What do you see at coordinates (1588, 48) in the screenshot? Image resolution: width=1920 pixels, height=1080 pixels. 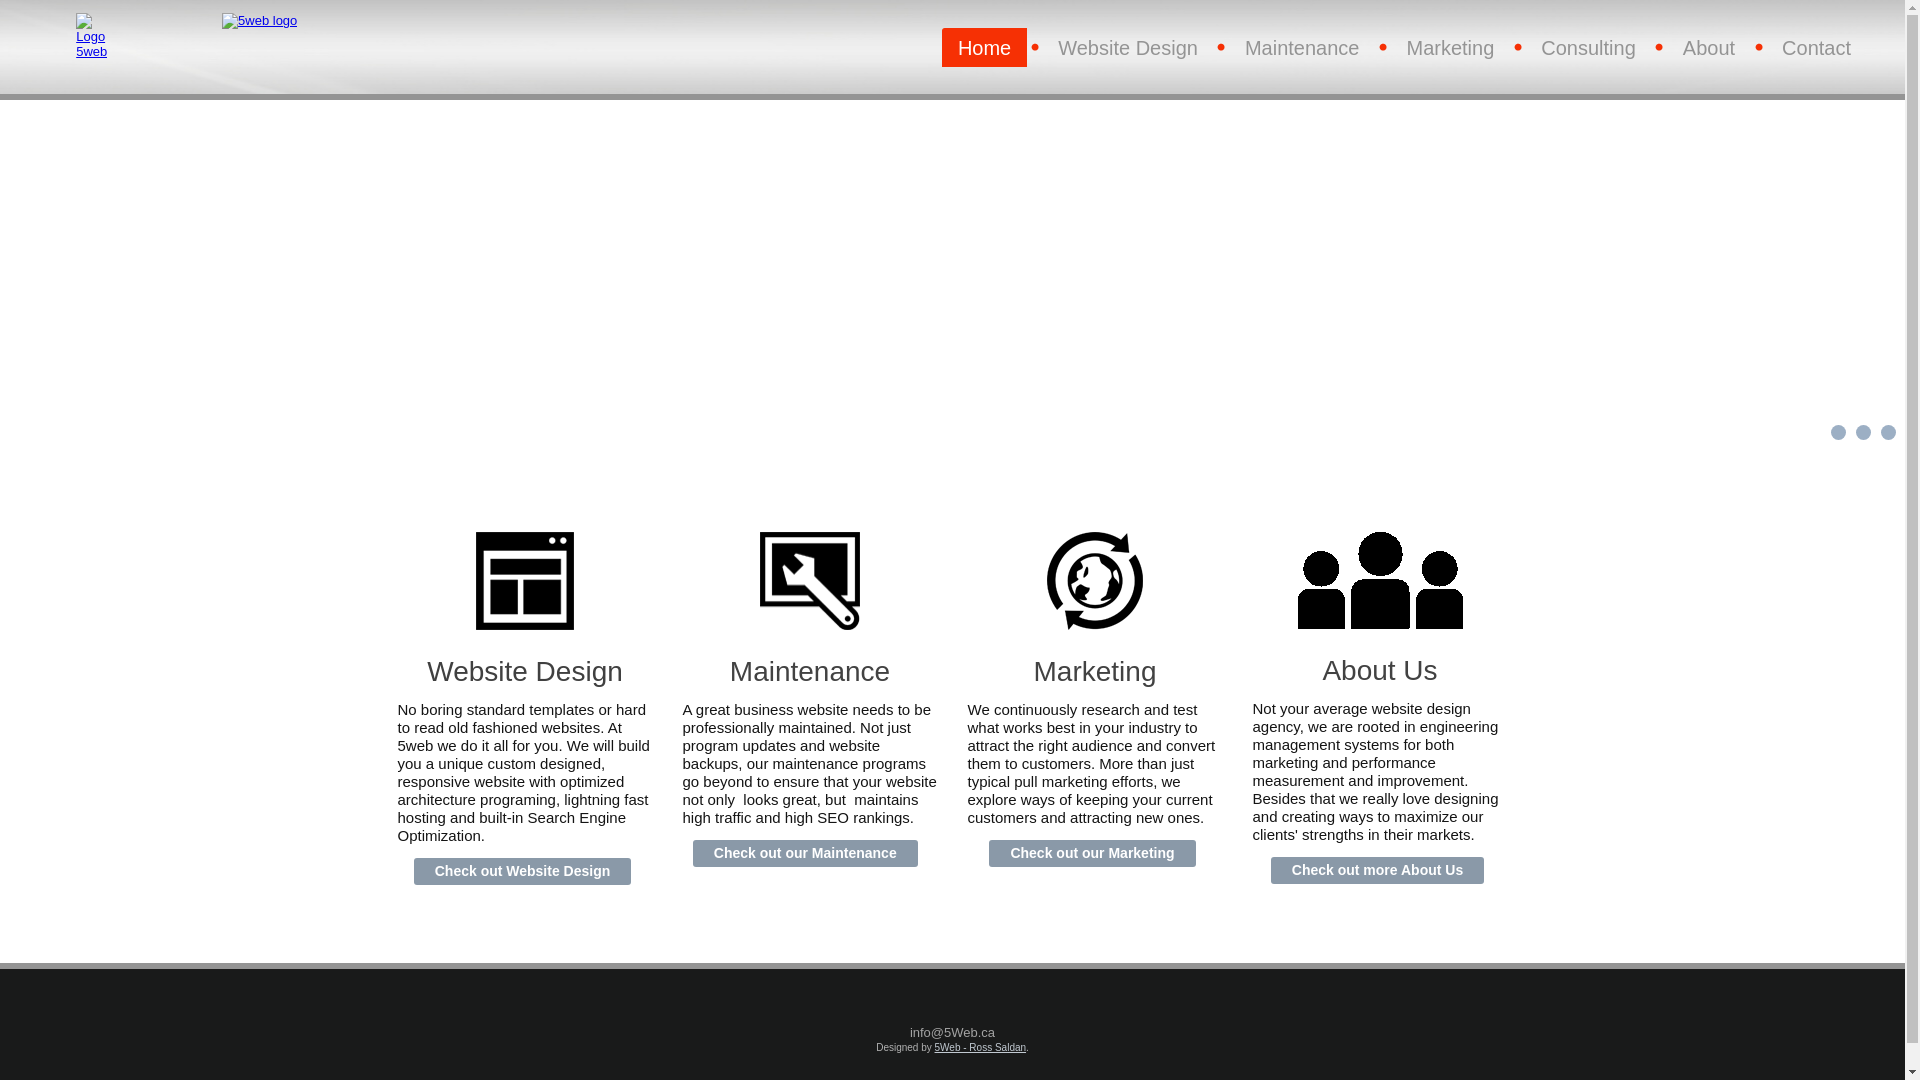 I see `Consulting` at bounding box center [1588, 48].